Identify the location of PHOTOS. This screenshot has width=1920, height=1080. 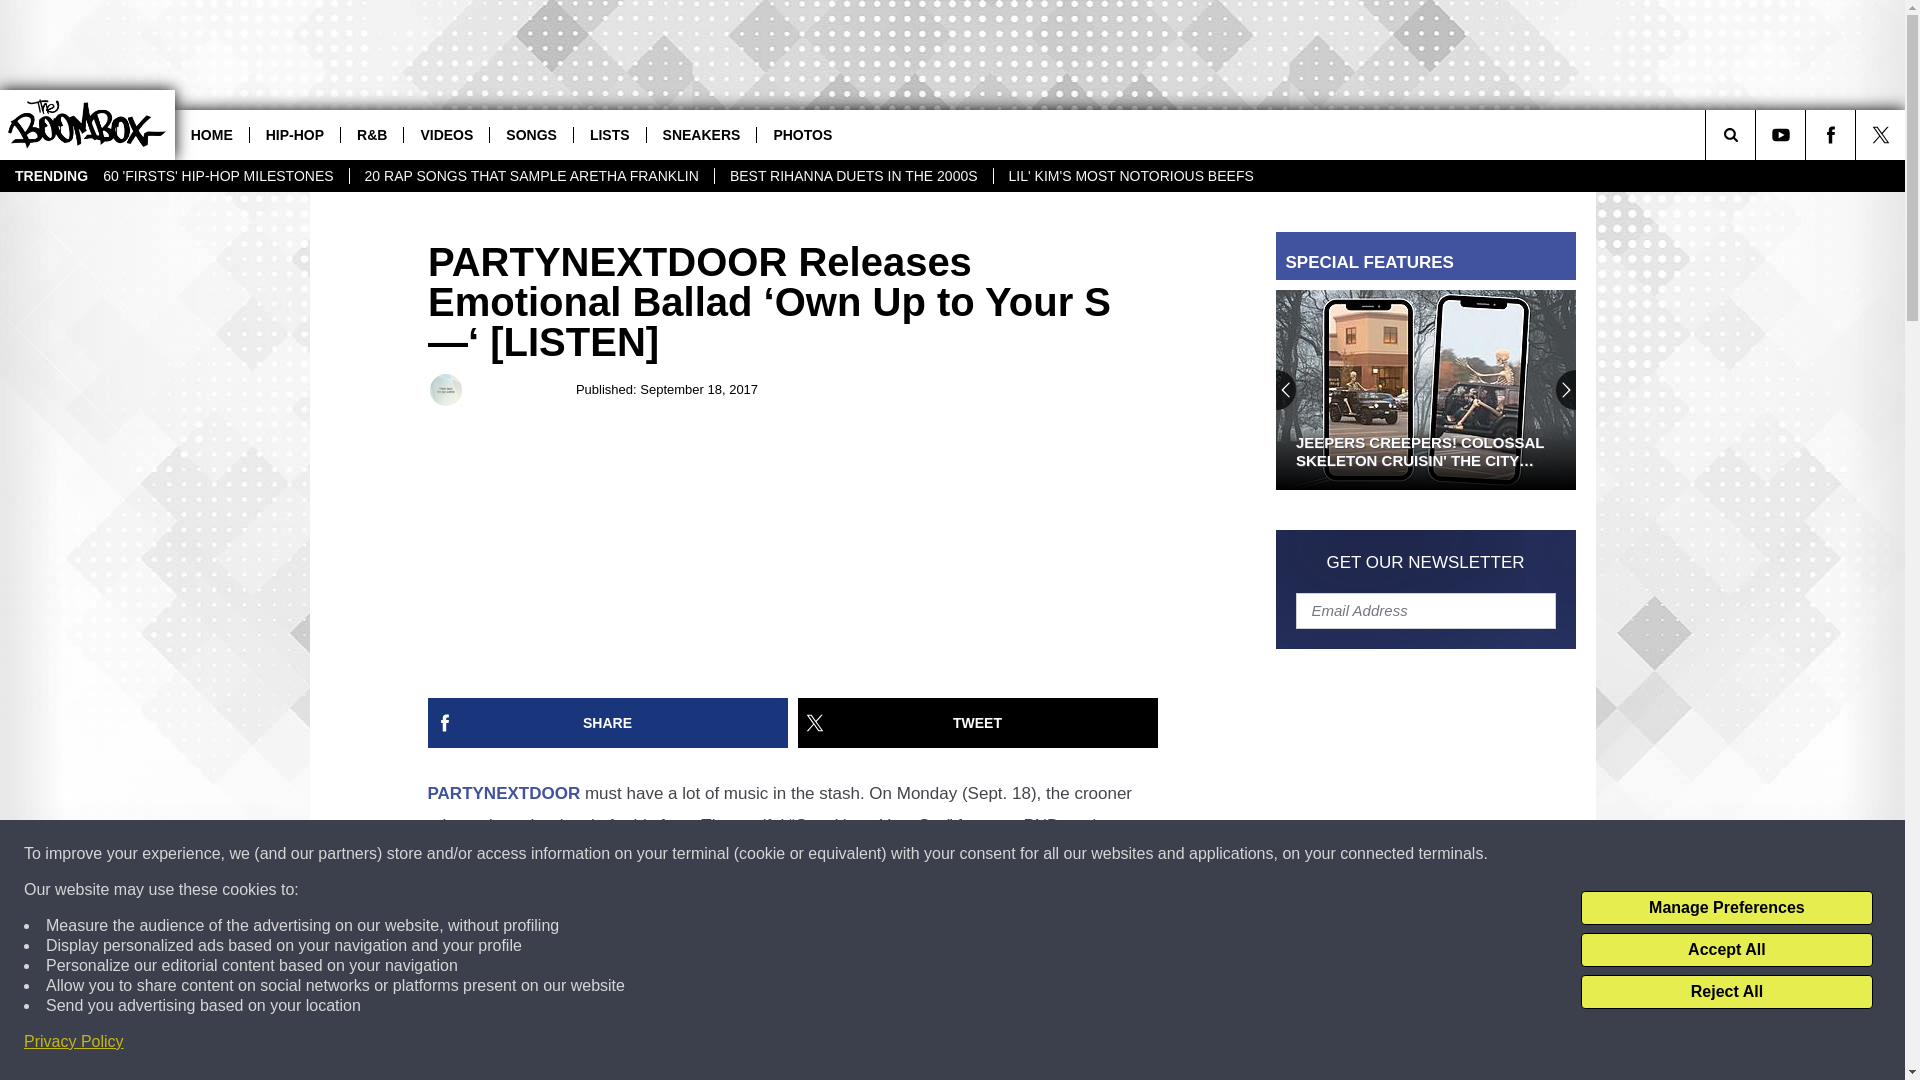
(802, 134).